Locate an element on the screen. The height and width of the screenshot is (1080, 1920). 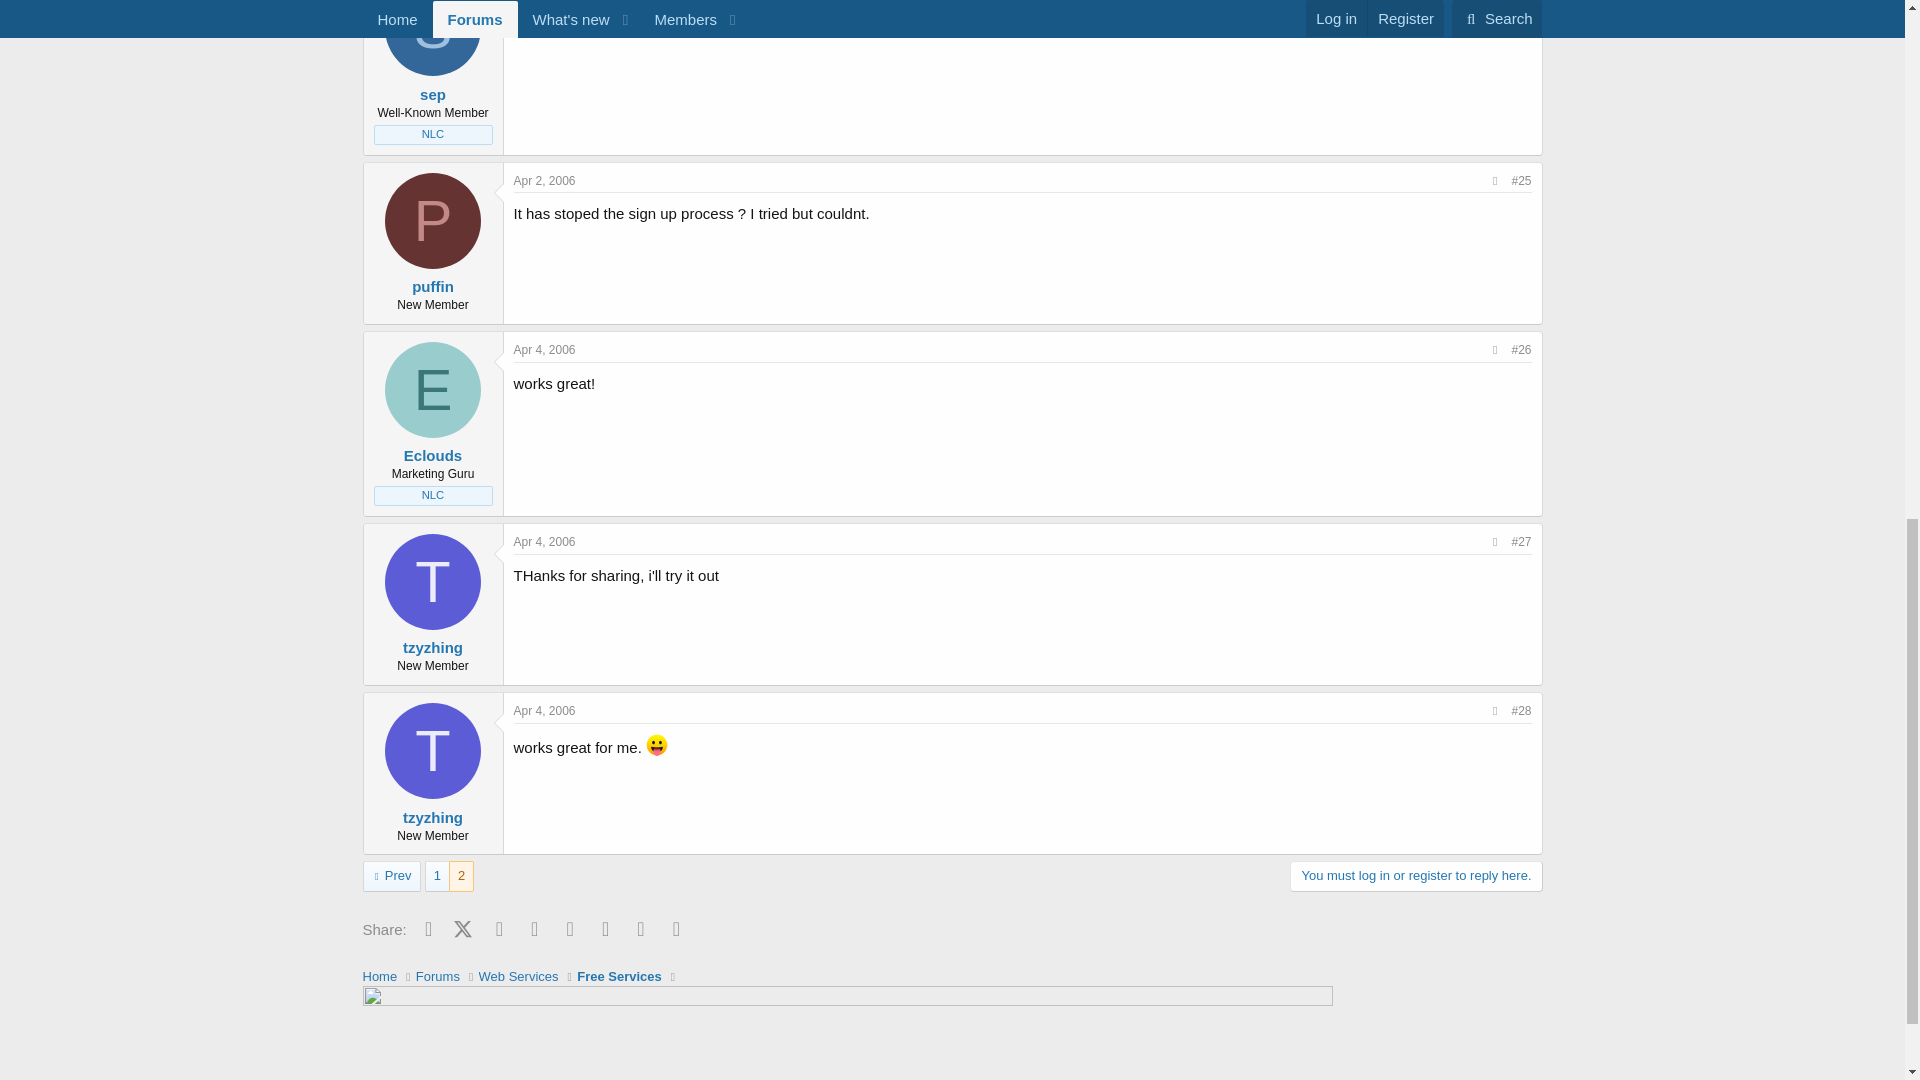
Apr 2, 2006 at 7:04 AM is located at coordinates (545, 180).